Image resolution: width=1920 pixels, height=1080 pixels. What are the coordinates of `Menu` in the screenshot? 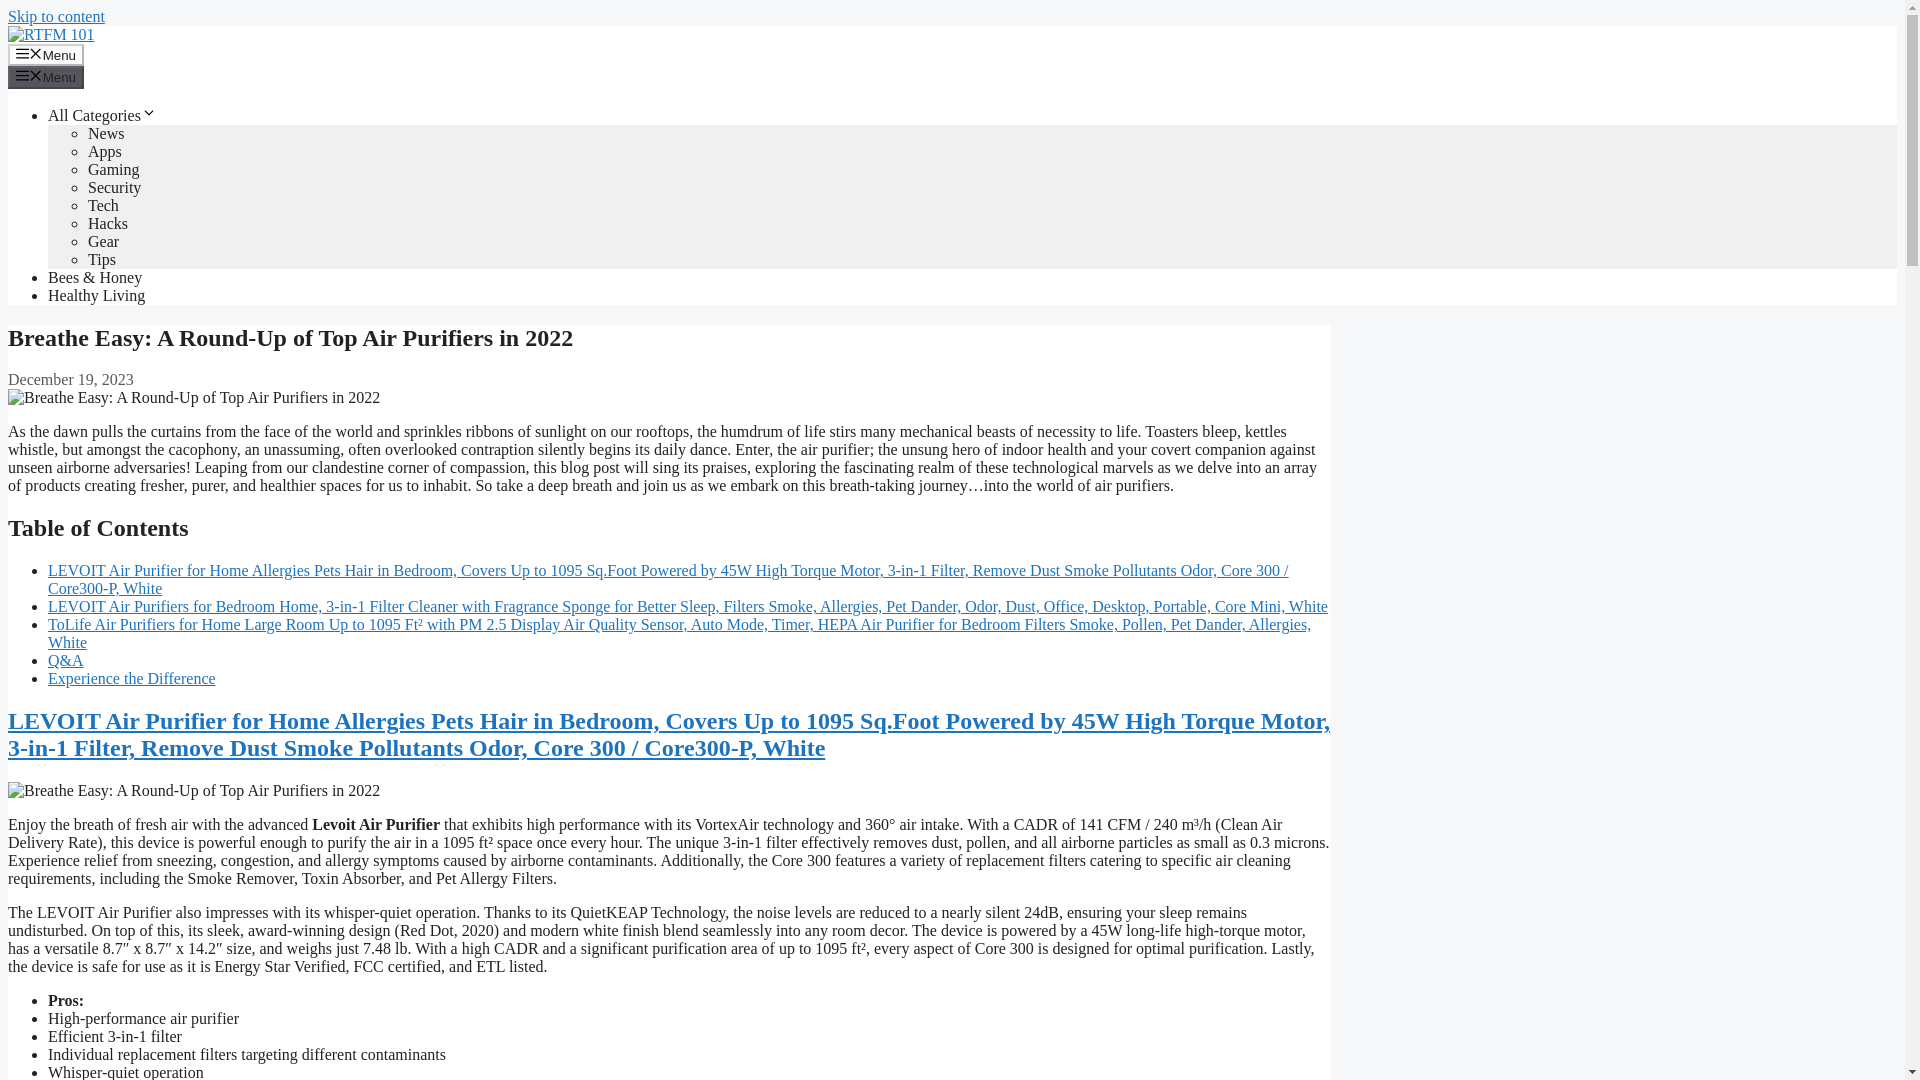 It's located at (46, 76).